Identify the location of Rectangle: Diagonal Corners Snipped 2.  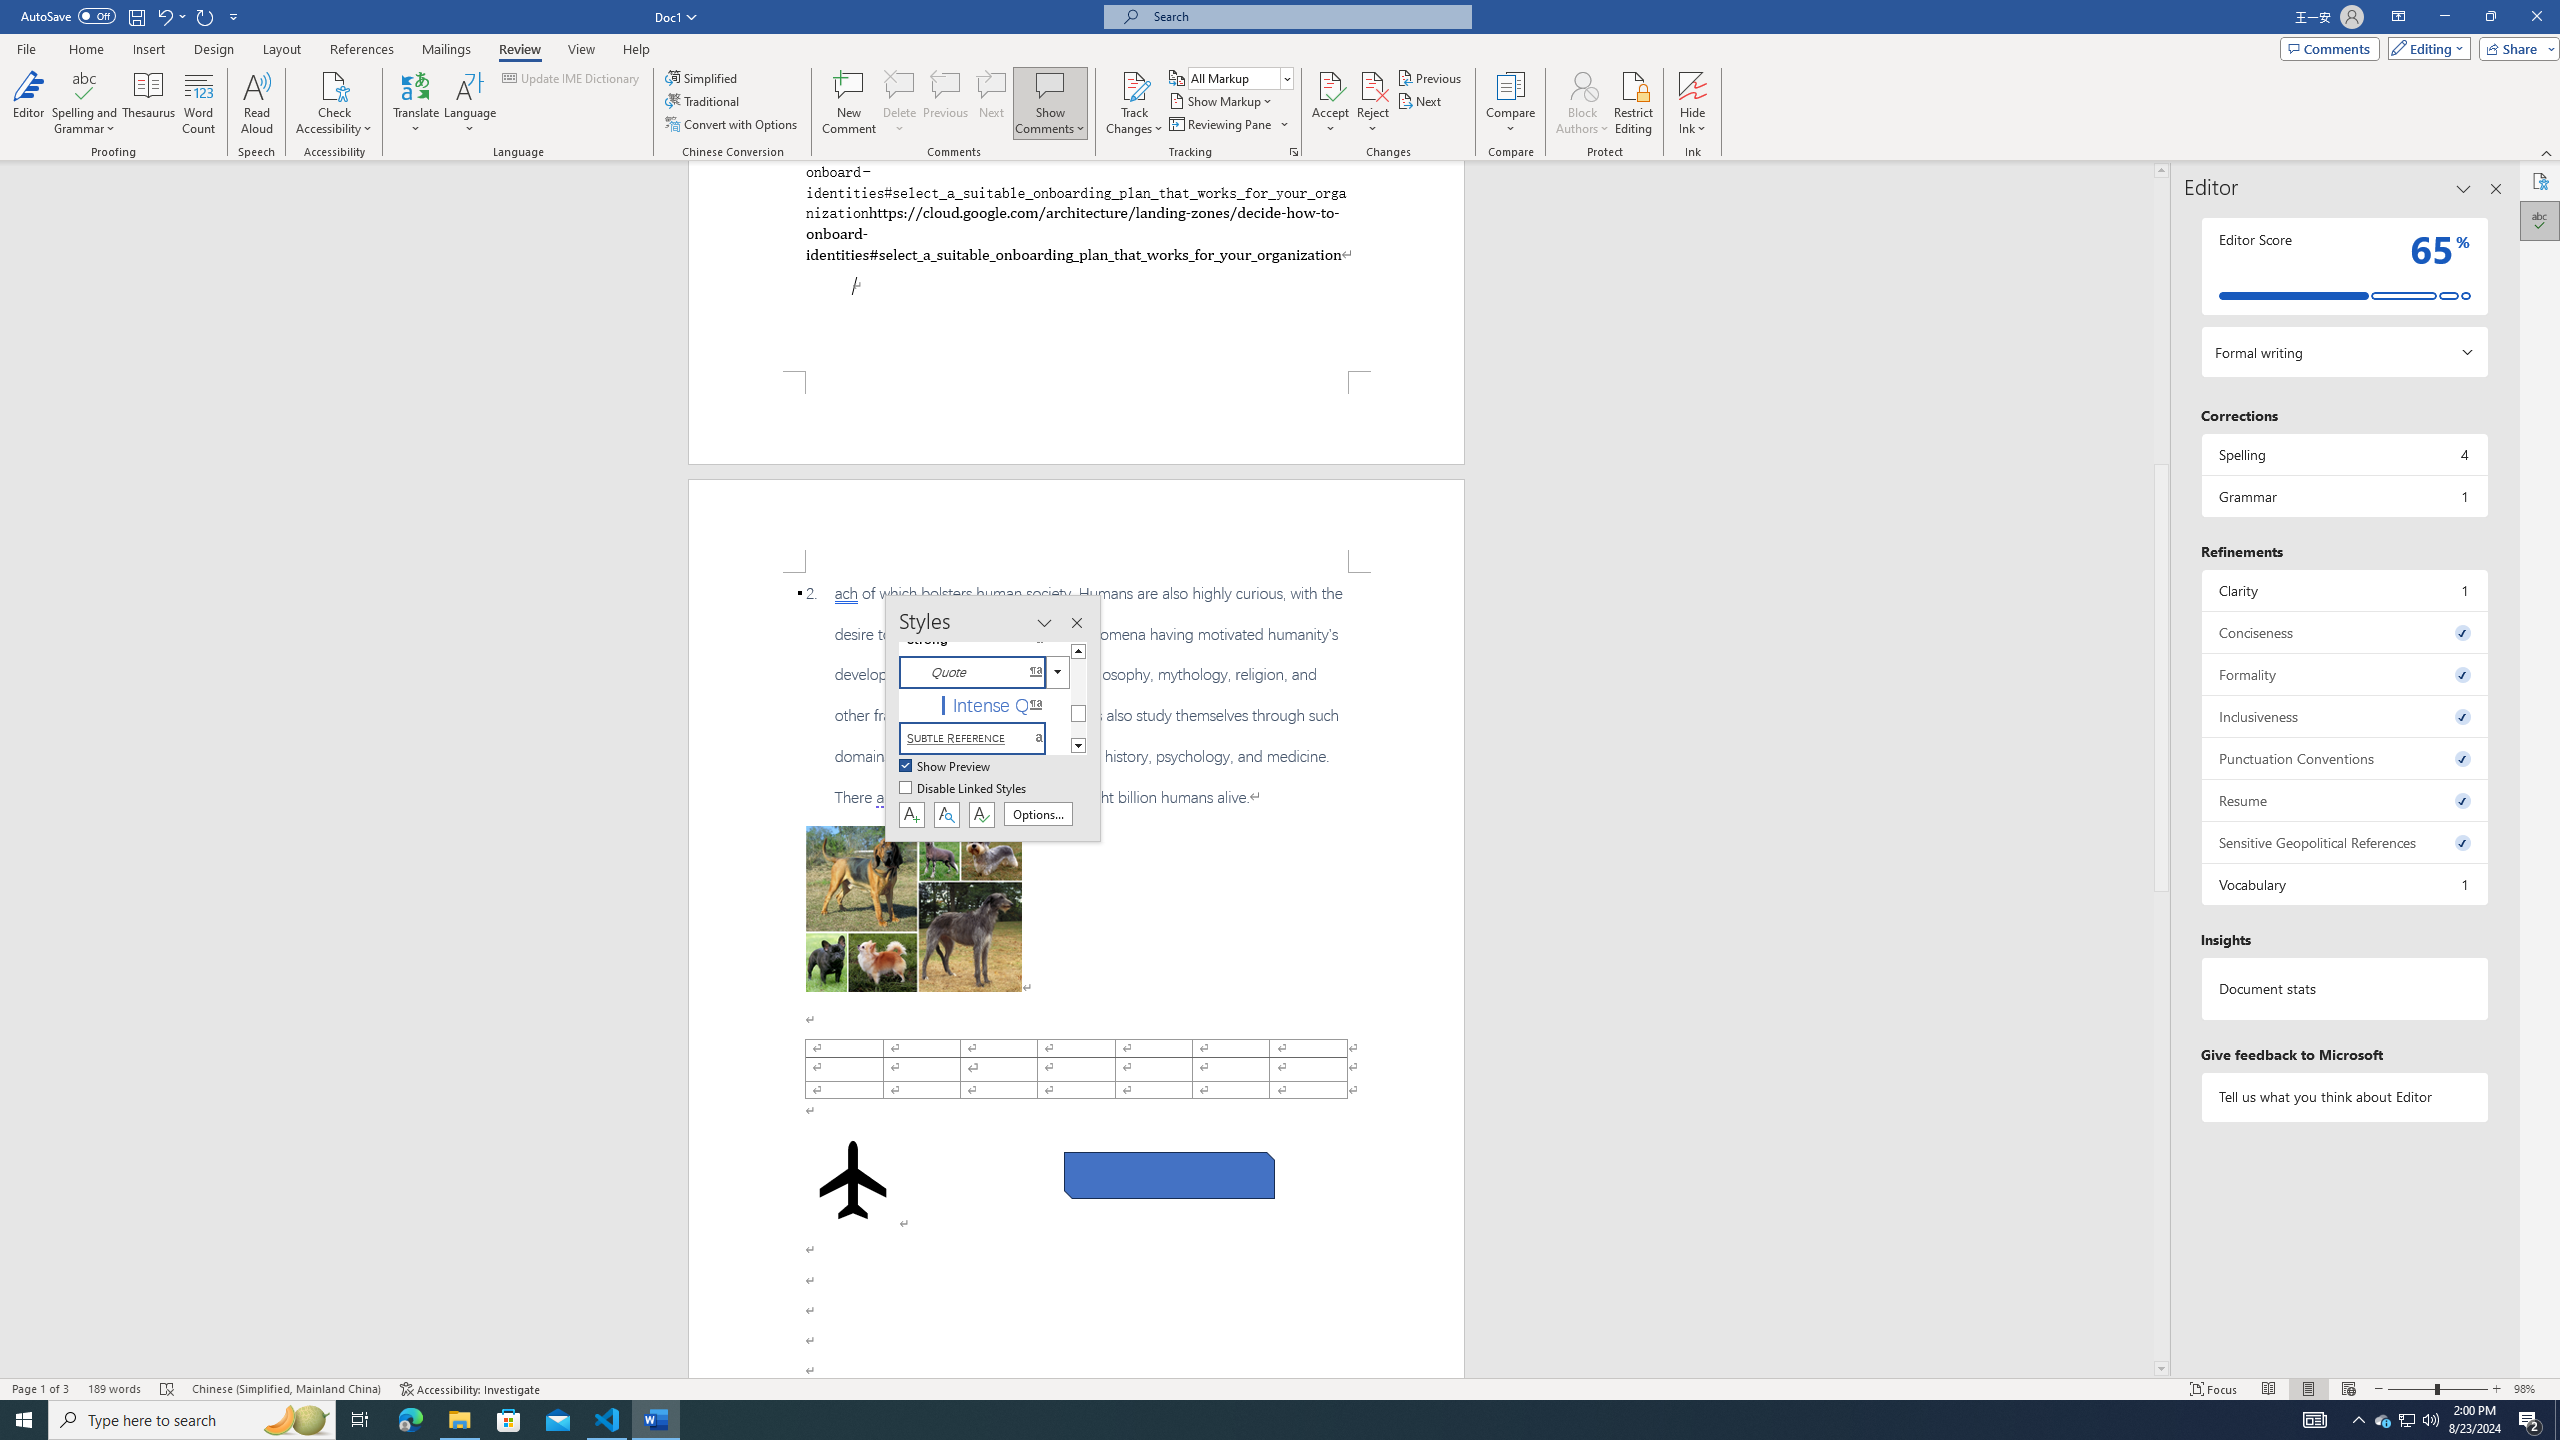
(1169, 1176).